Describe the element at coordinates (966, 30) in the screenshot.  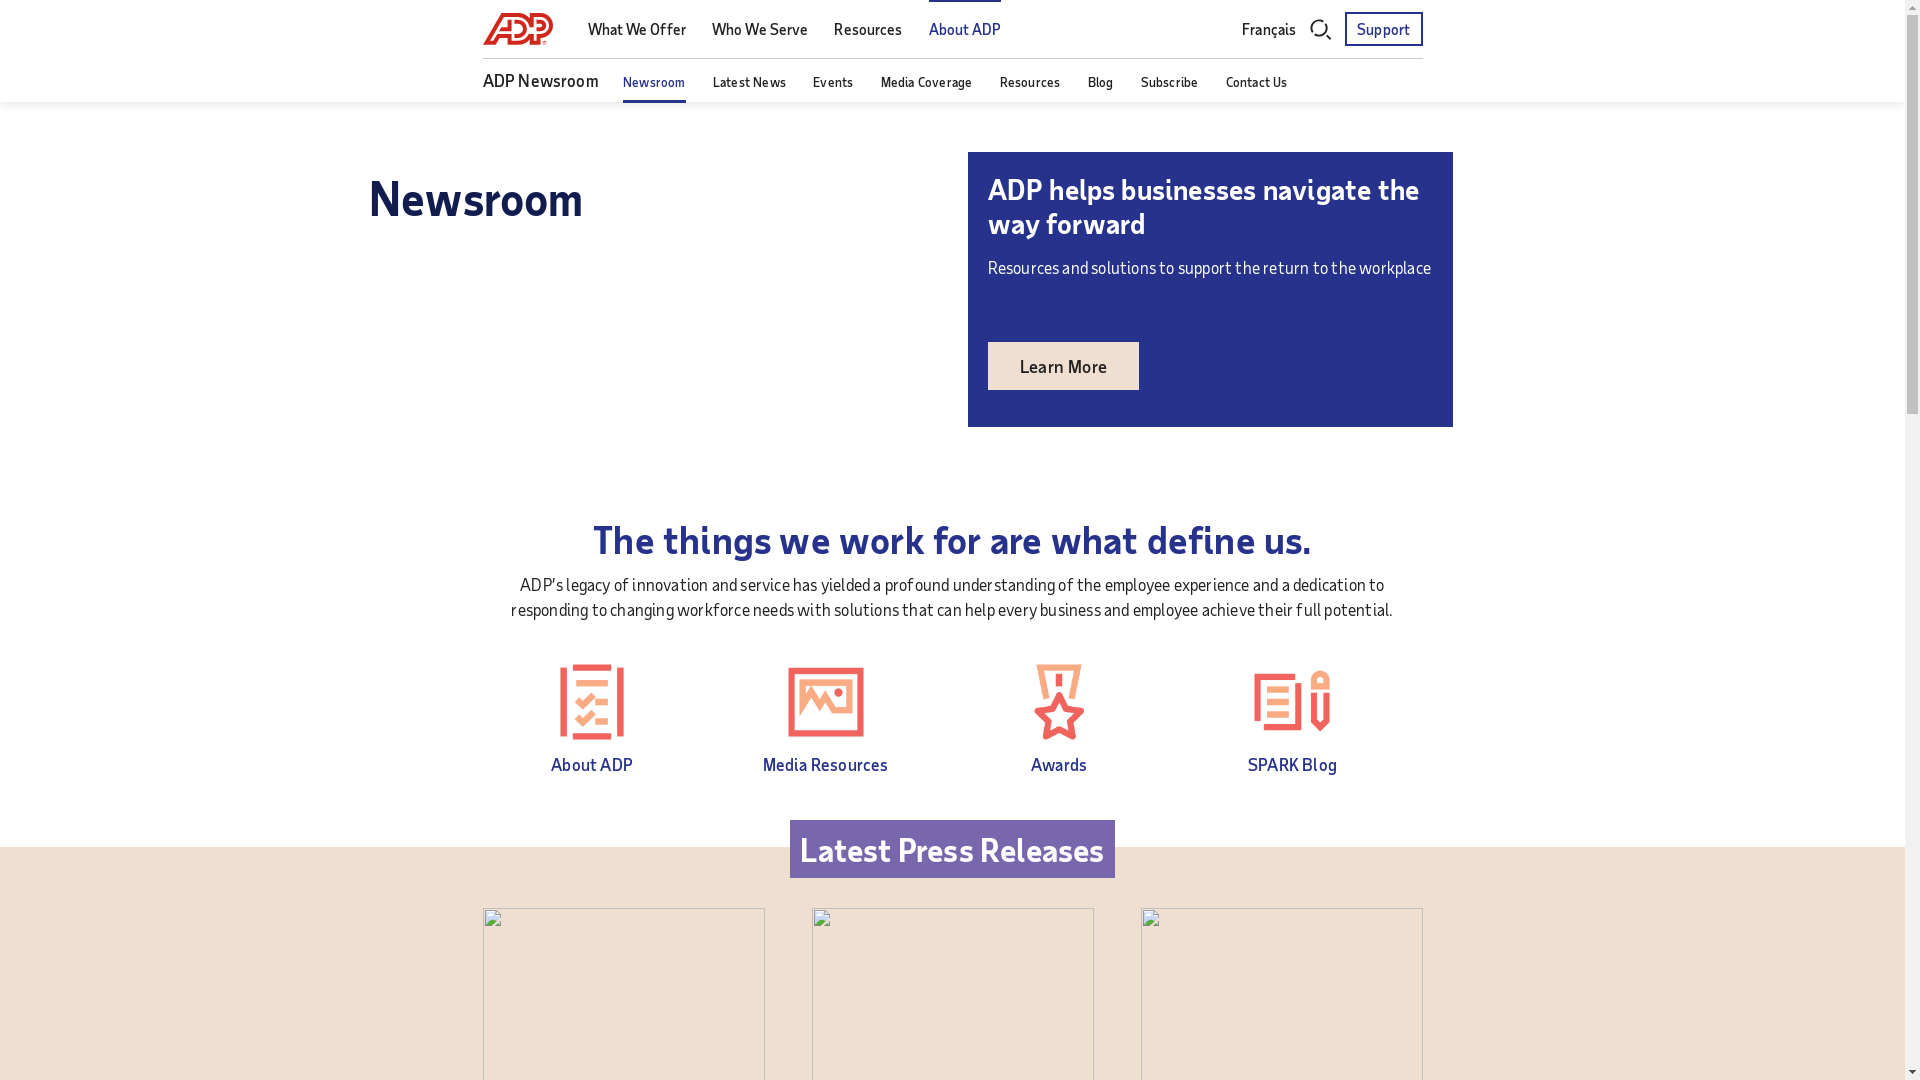
I see `About ADP` at that location.